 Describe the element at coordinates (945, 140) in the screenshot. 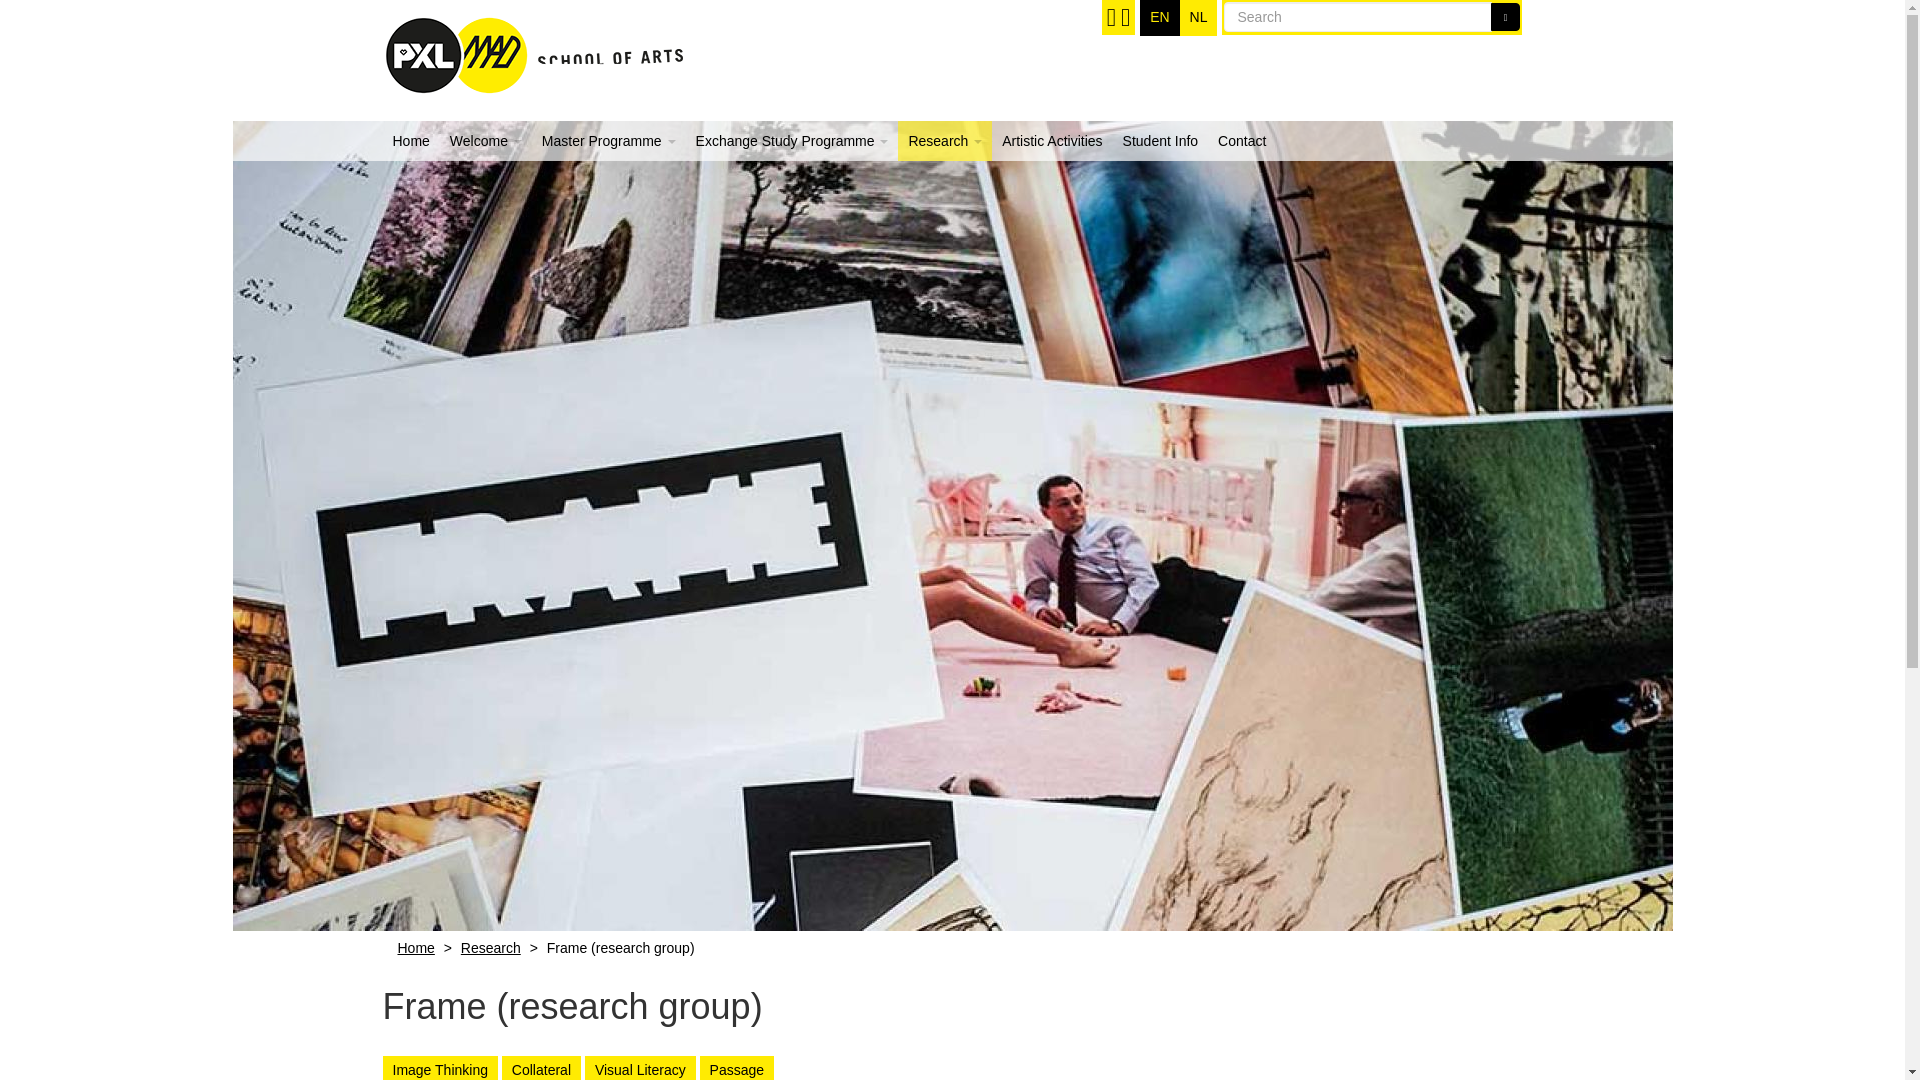

I see `Research` at that location.